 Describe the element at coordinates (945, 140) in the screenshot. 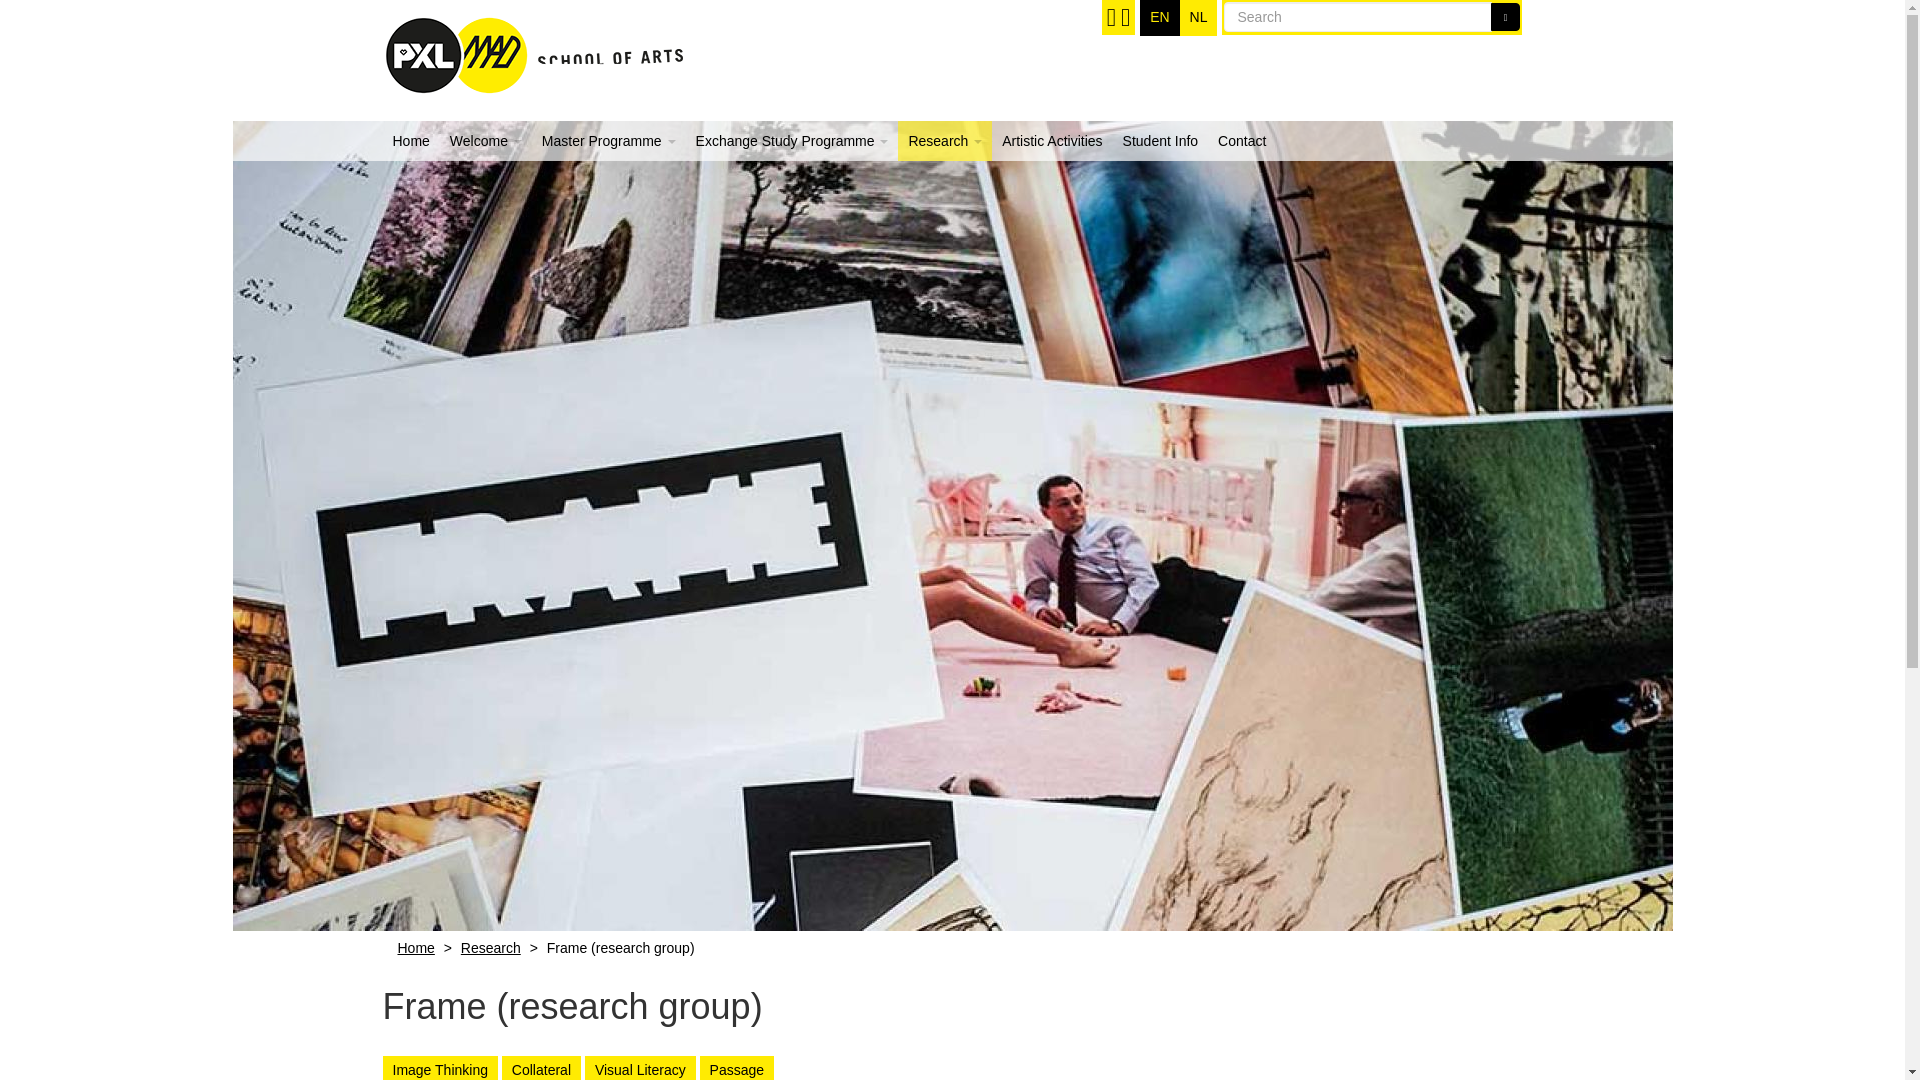

I see `Research` at that location.